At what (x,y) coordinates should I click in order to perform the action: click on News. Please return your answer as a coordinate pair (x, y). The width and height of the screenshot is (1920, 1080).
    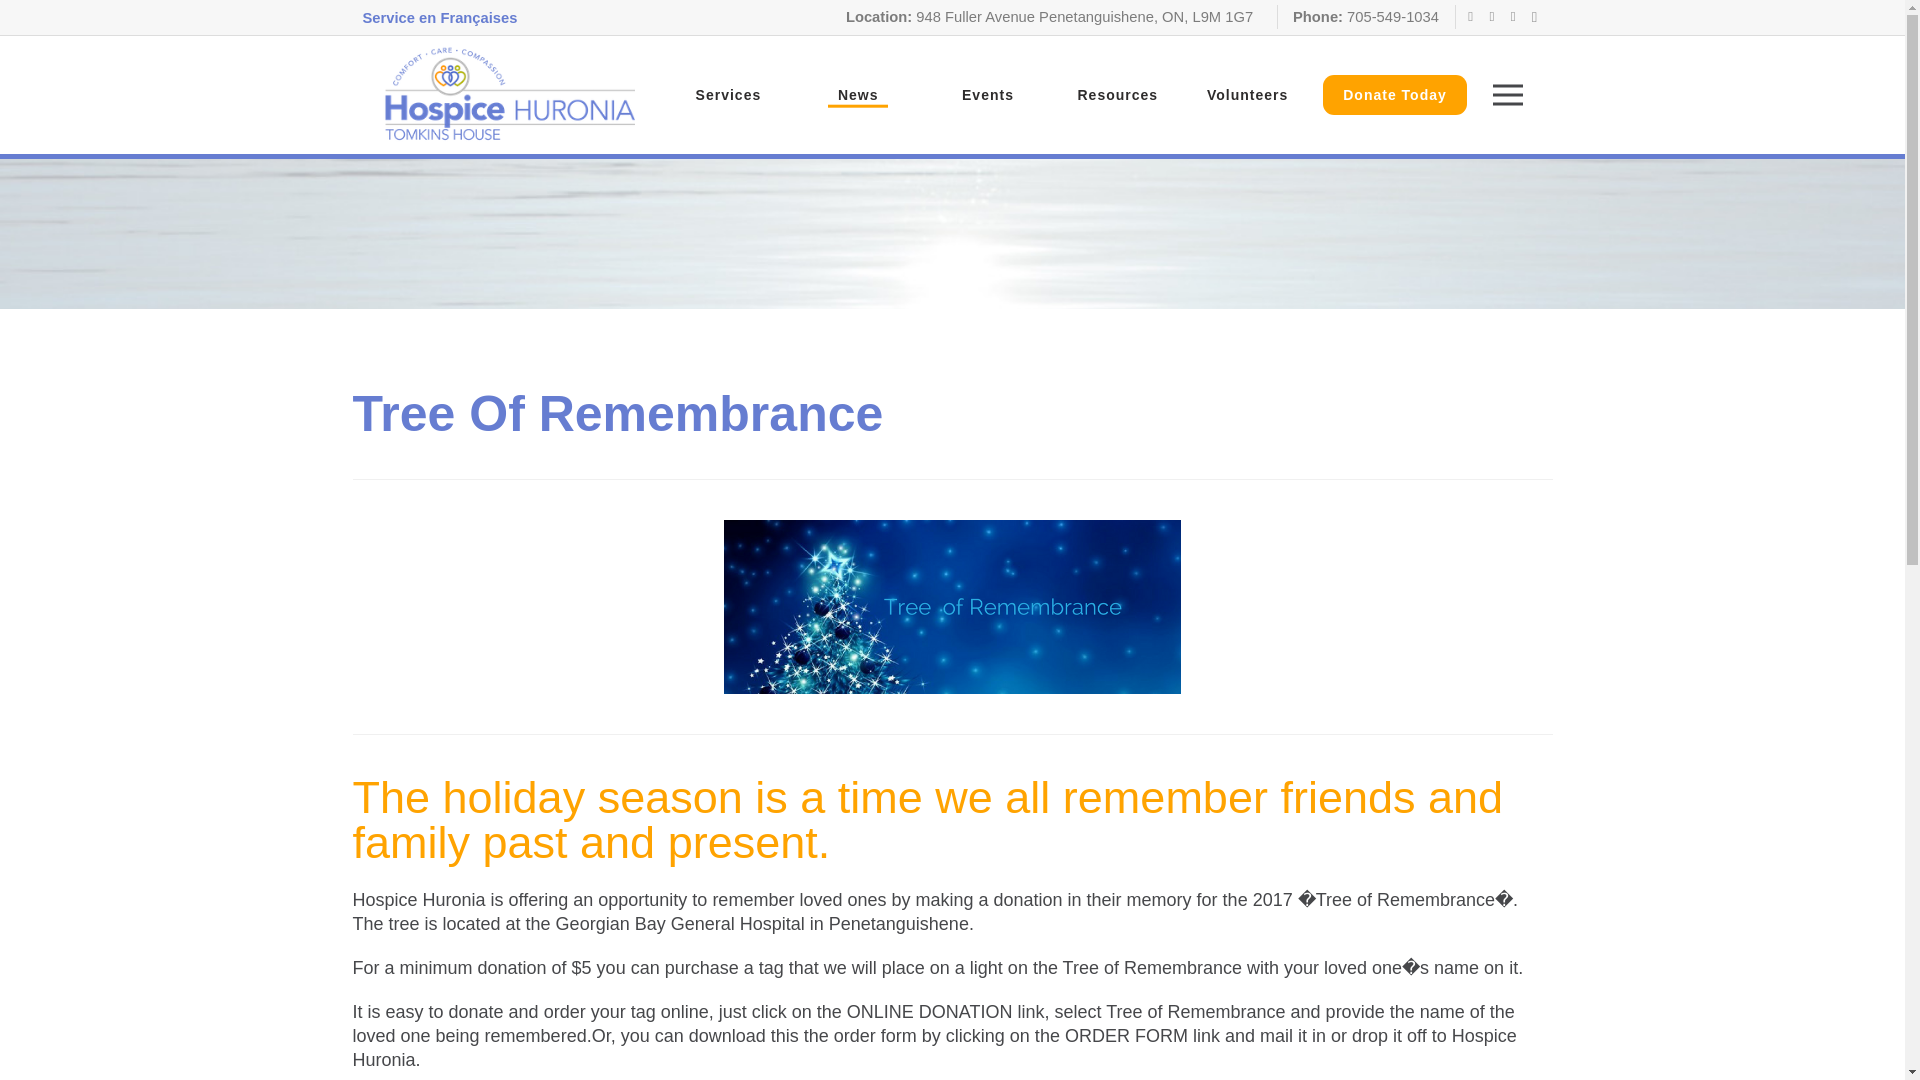
    Looking at the image, I should click on (858, 94).